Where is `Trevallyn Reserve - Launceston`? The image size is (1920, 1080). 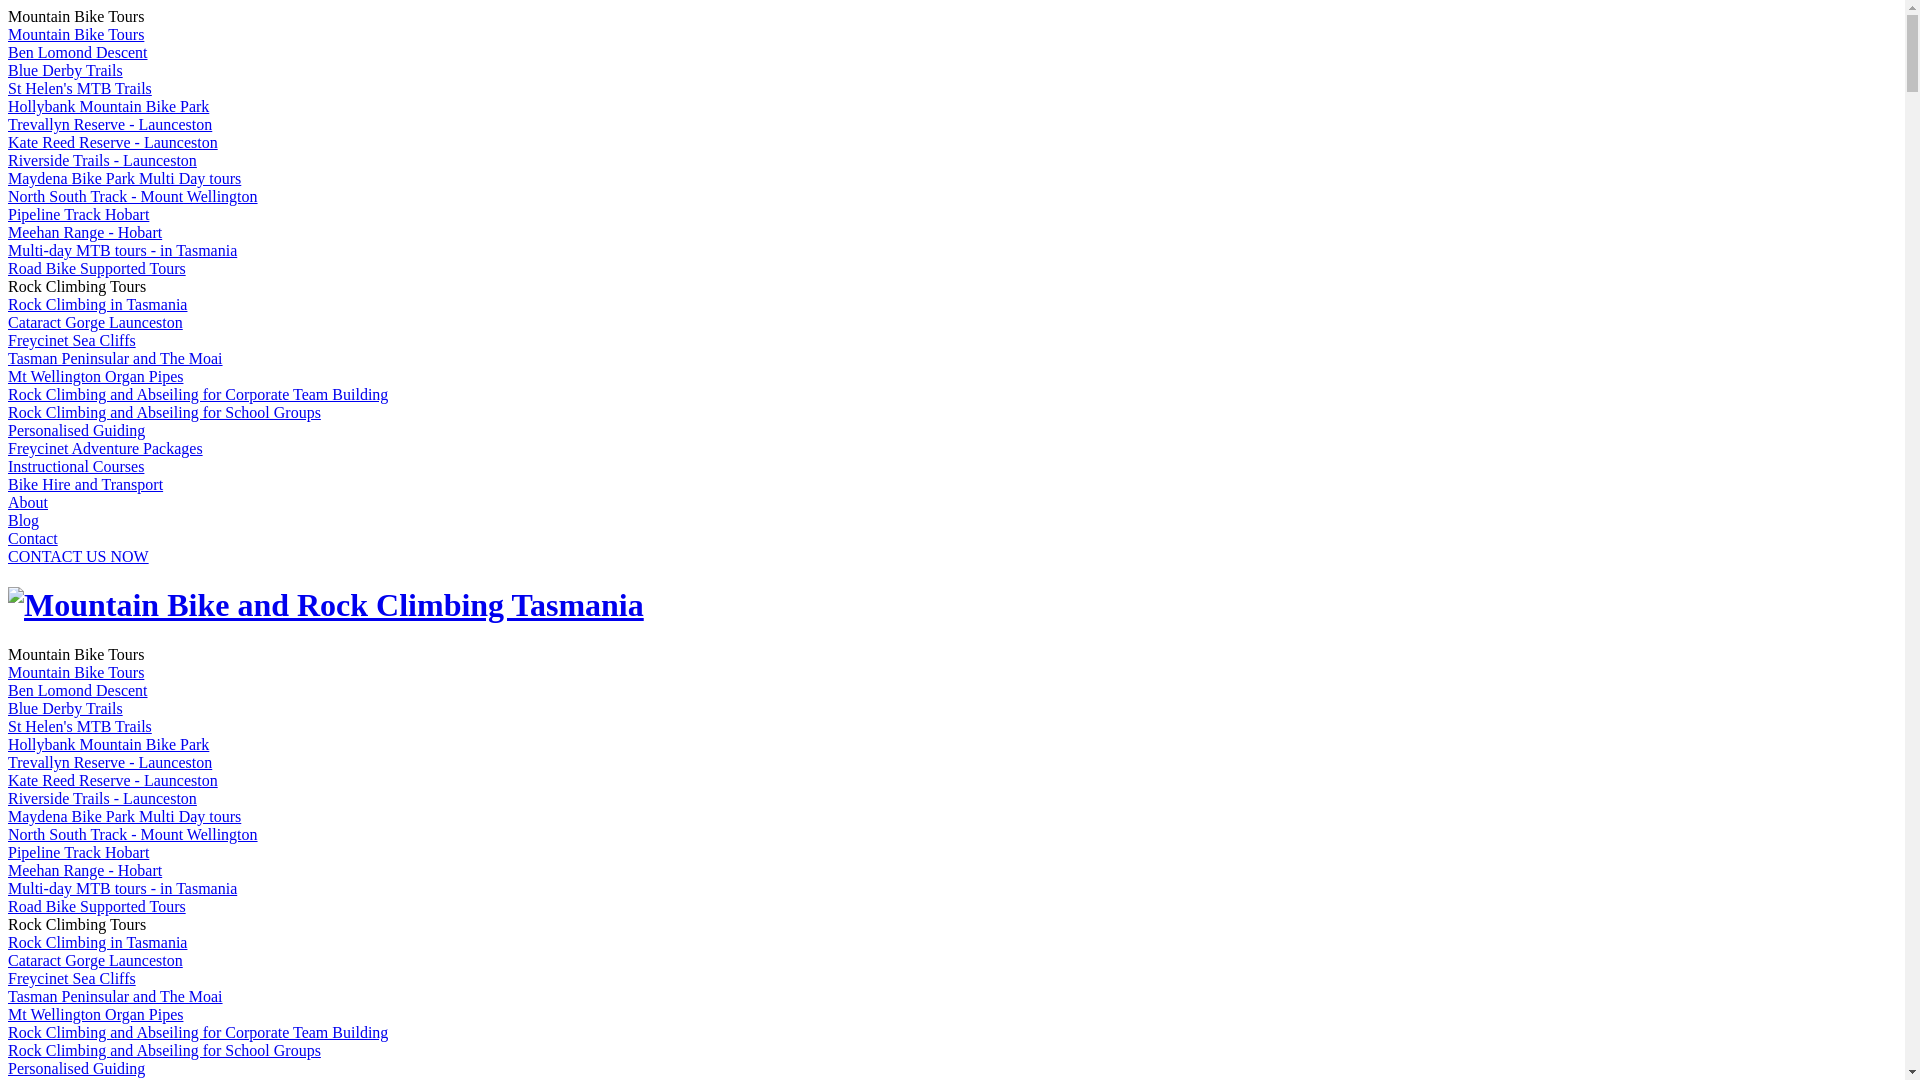
Trevallyn Reserve - Launceston is located at coordinates (110, 762).